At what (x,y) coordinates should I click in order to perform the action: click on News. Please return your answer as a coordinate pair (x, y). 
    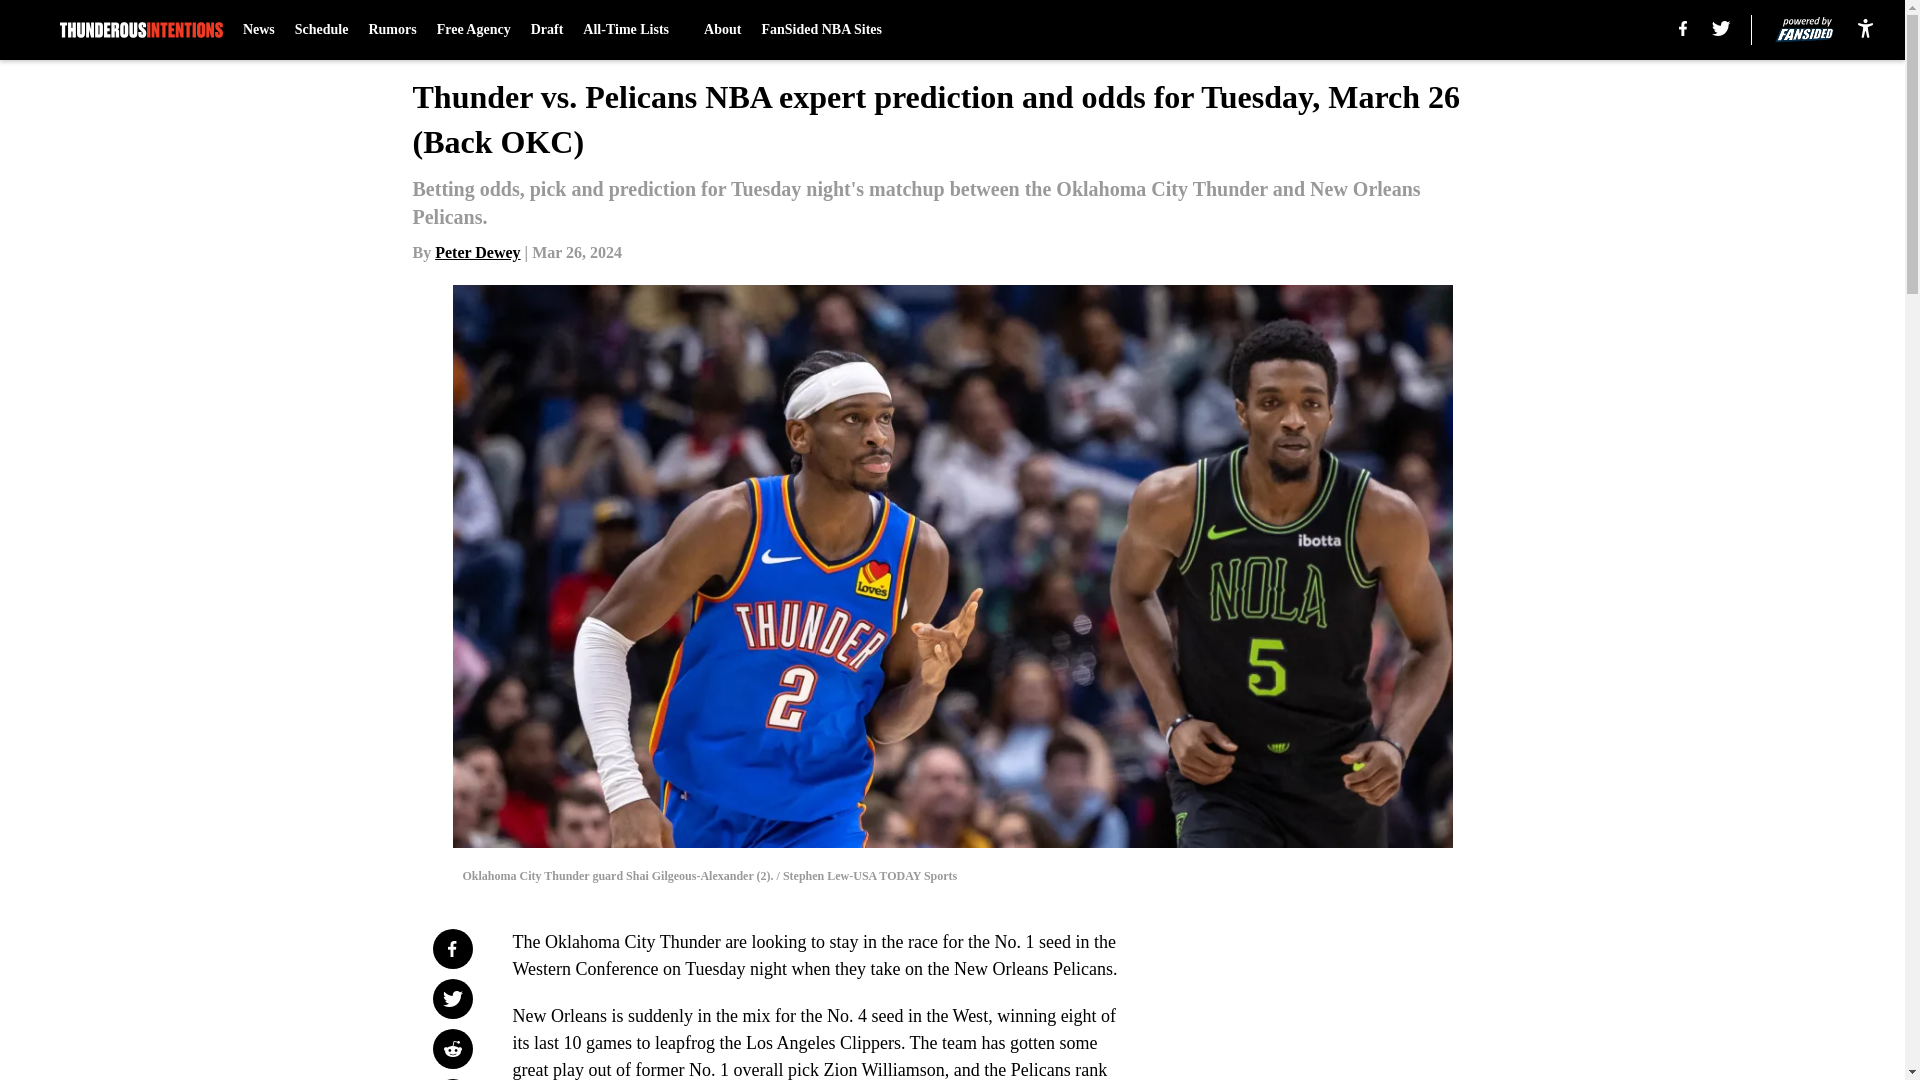
    Looking at the image, I should click on (258, 30).